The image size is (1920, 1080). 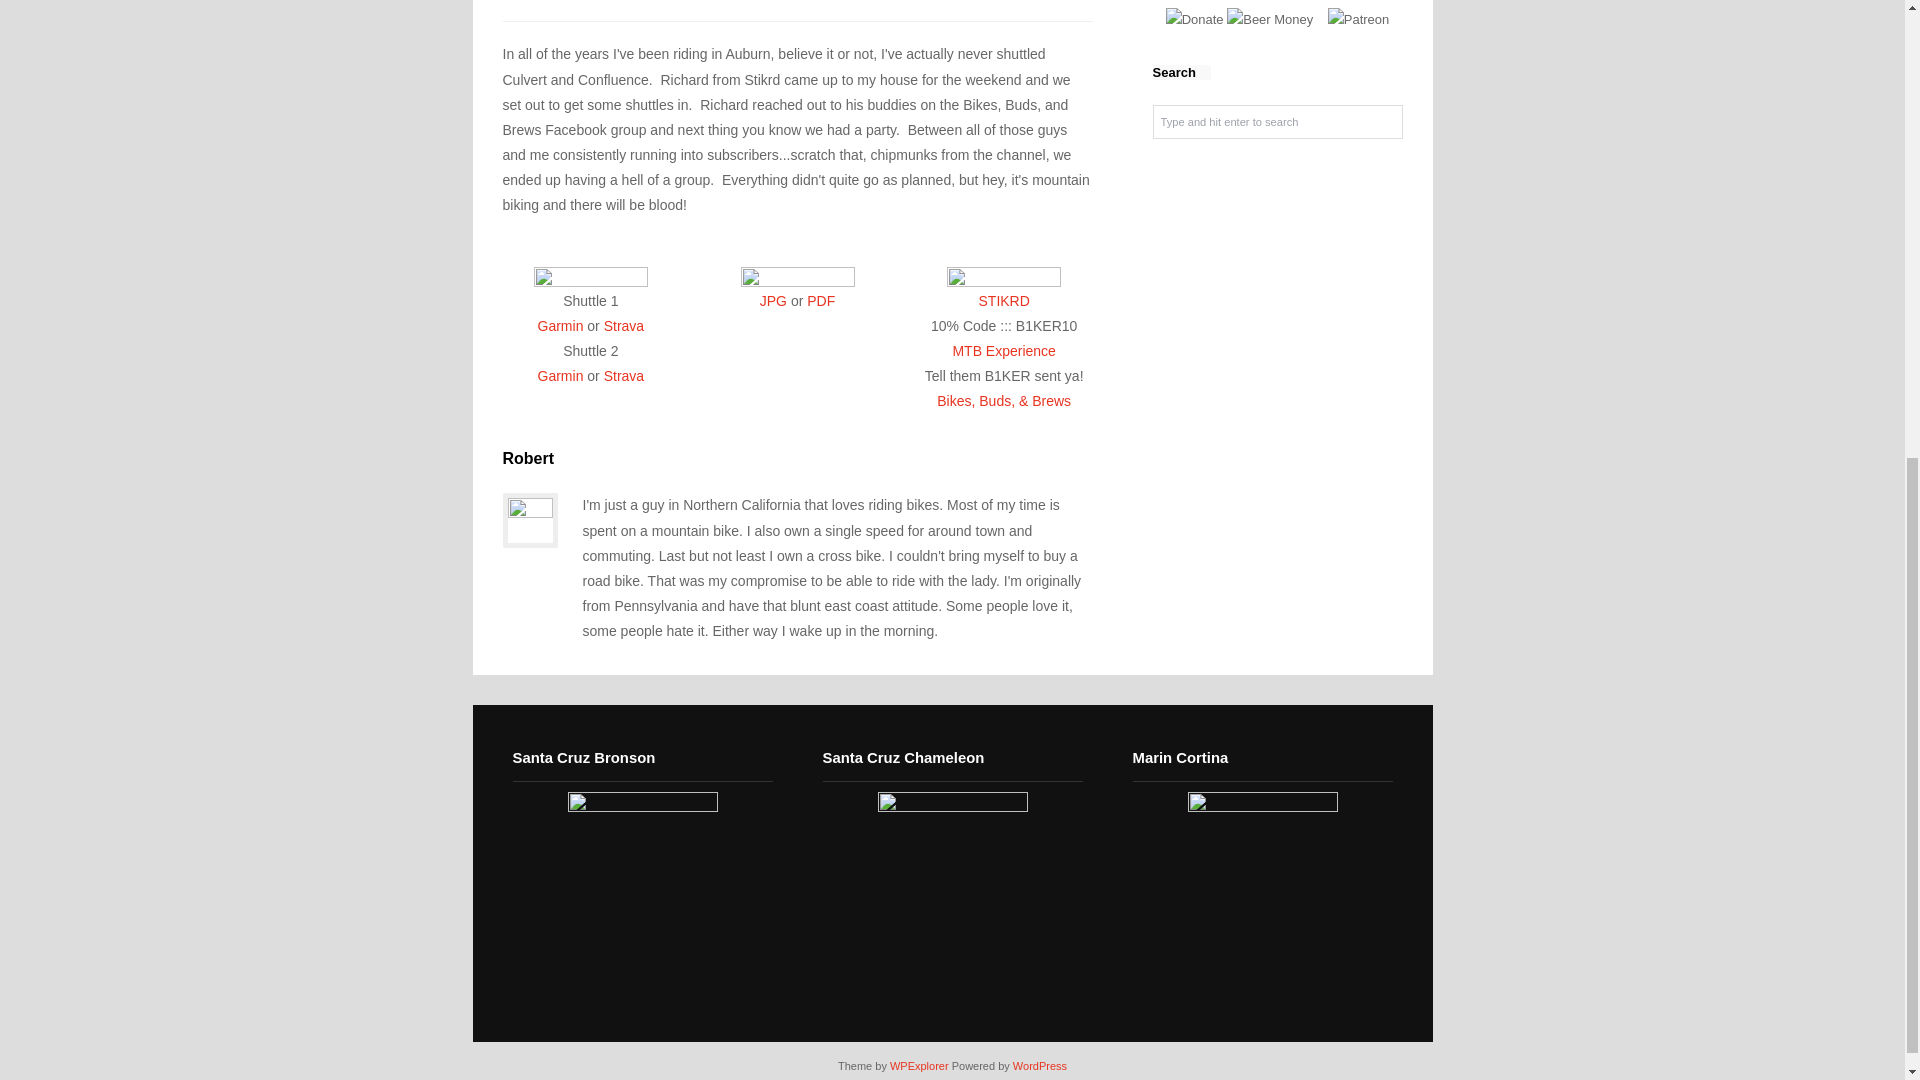 What do you see at coordinates (624, 325) in the screenshot?
I see `Strava` at bounding box center [624, 325].